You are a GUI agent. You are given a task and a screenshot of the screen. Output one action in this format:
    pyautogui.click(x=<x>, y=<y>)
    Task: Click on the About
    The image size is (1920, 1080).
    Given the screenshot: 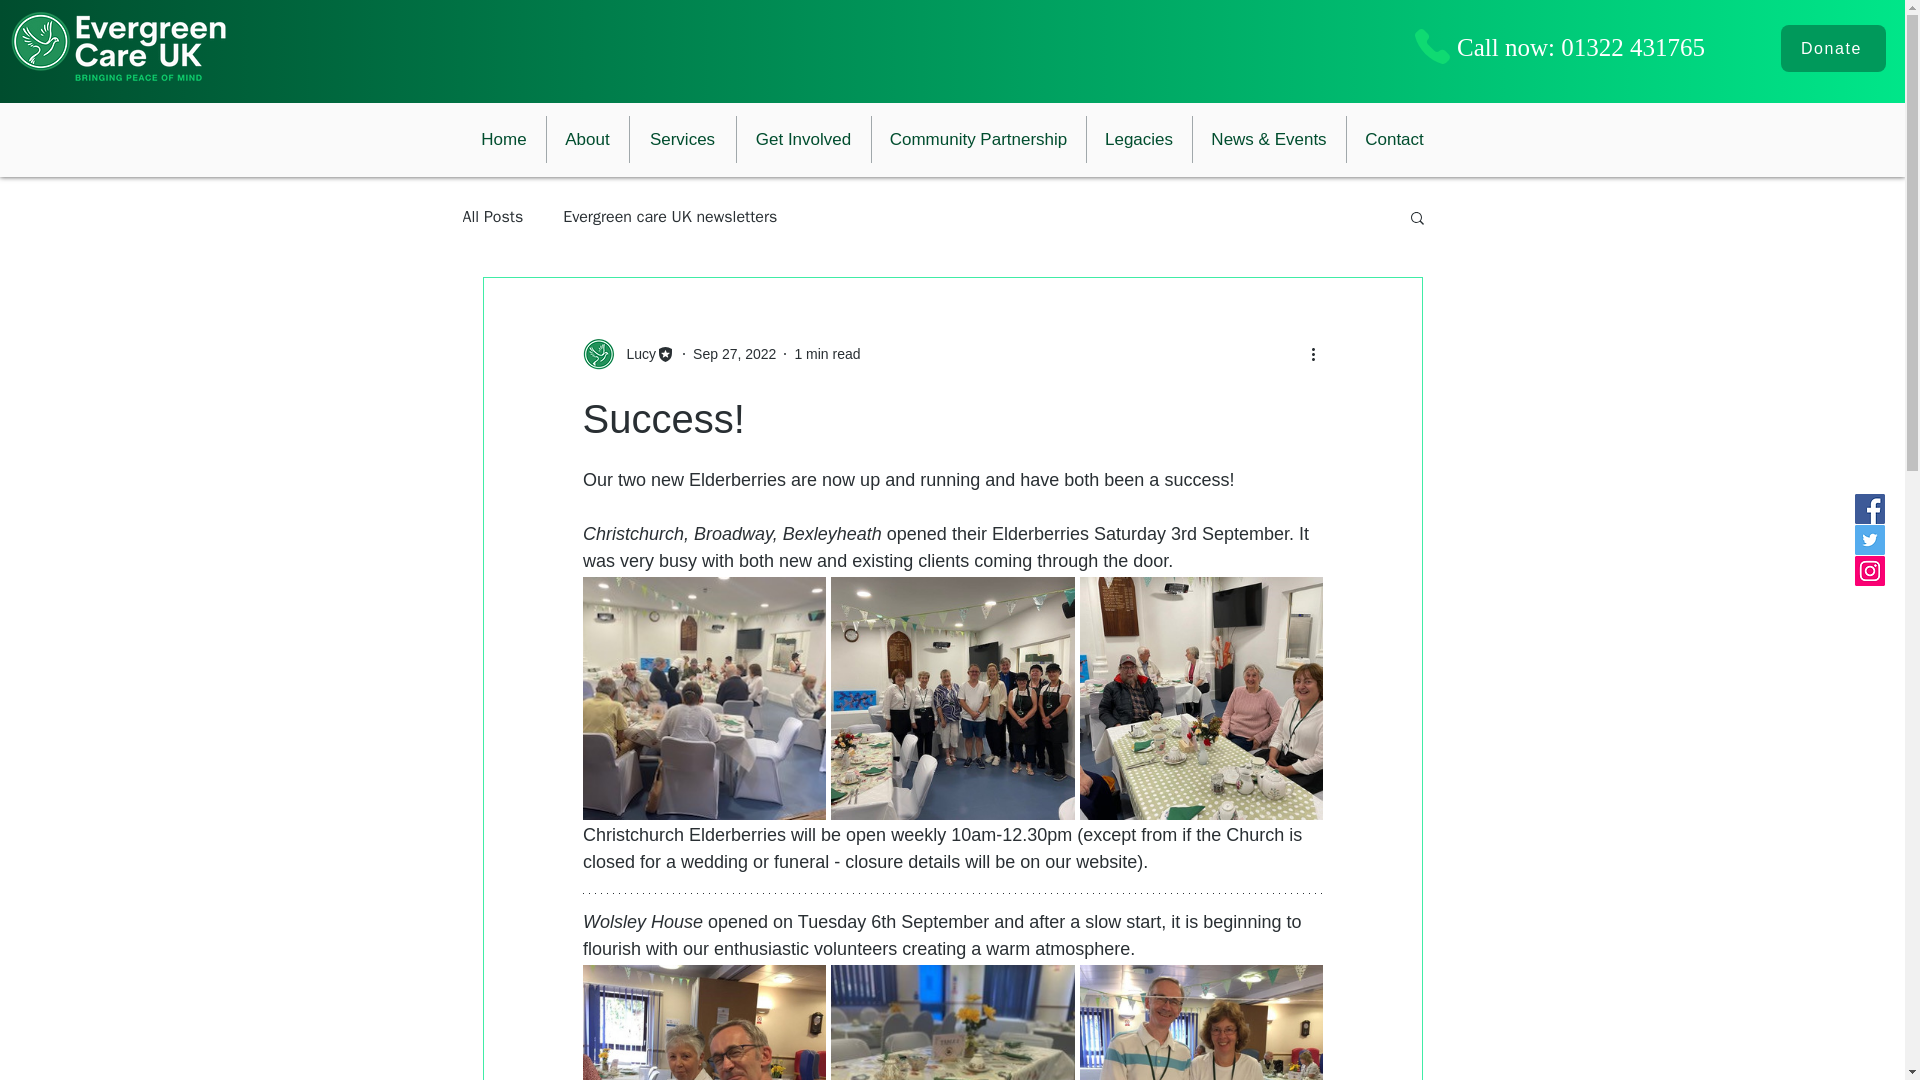 What is the action you would take?
    pyautogui.click(x=586, y=139)
    